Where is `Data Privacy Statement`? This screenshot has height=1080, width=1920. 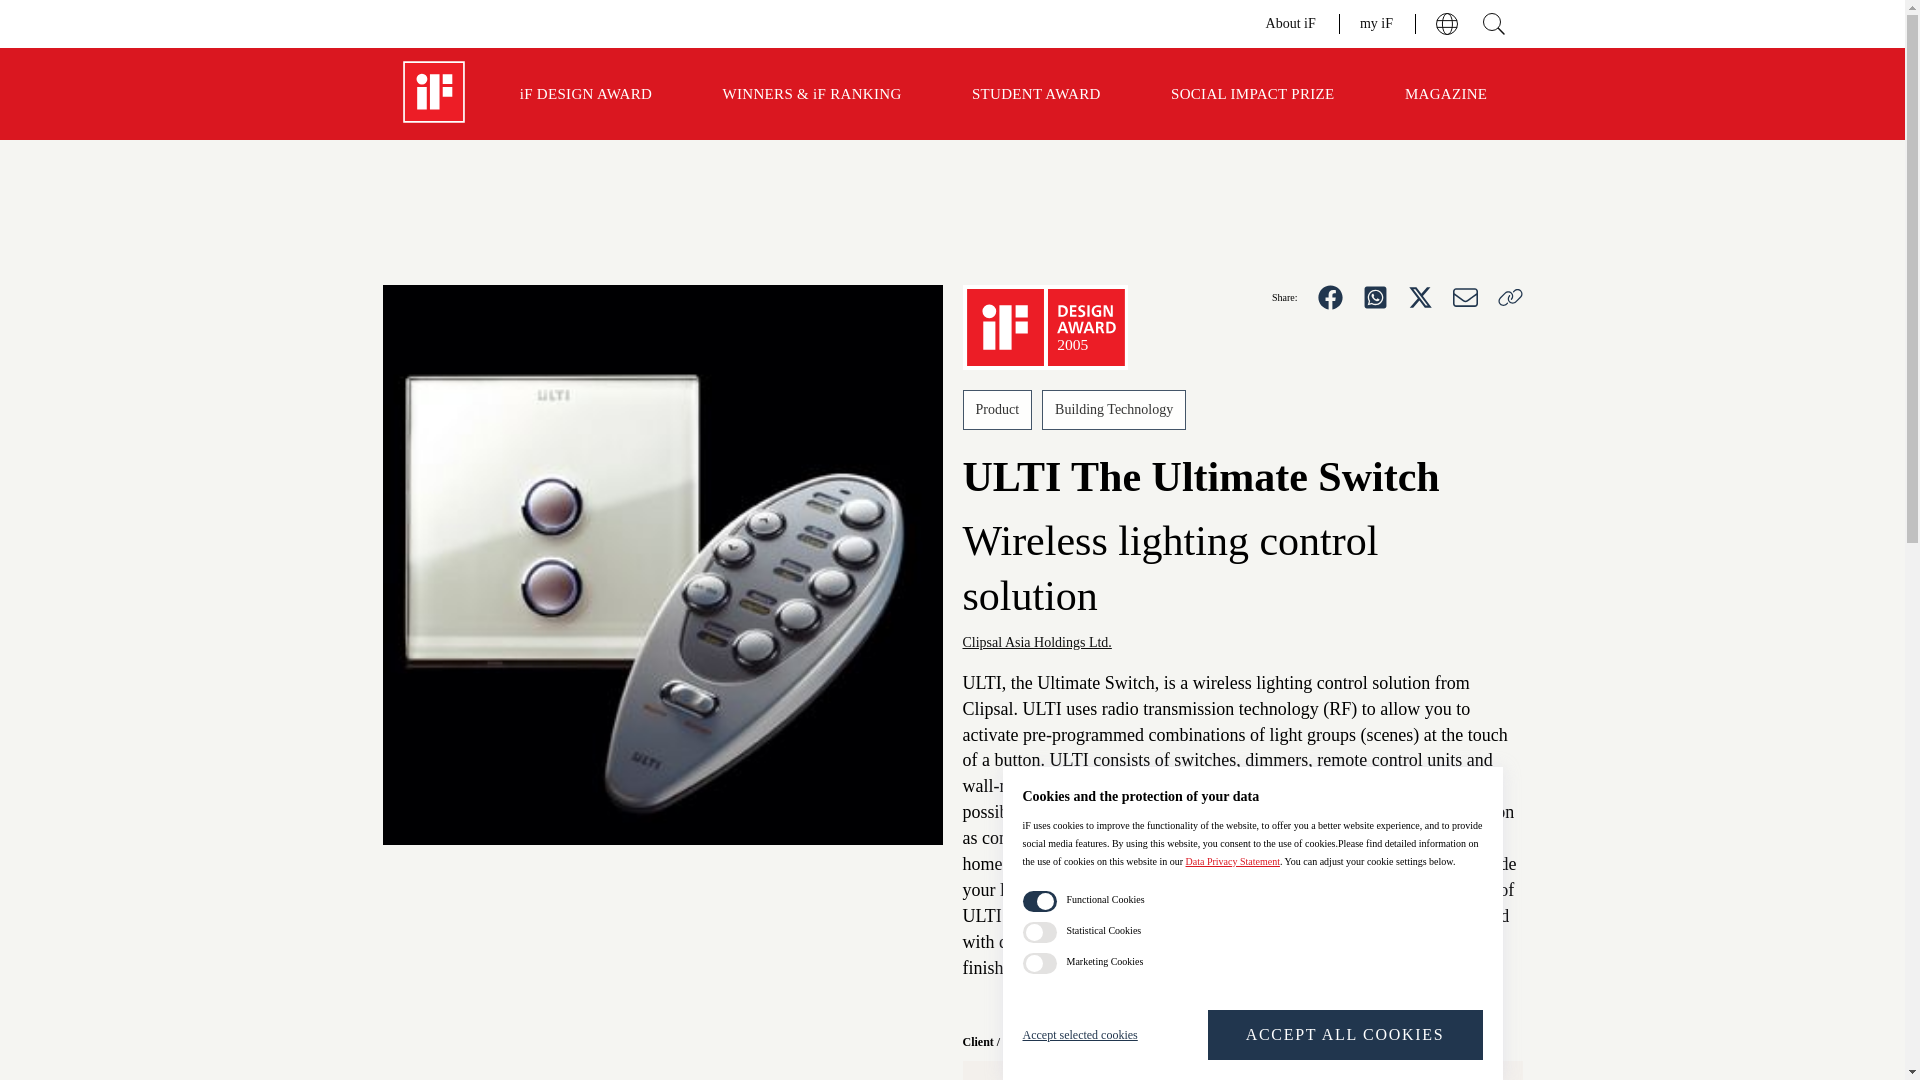 Data Privacy Statement is located at coordinates (1233, 862).